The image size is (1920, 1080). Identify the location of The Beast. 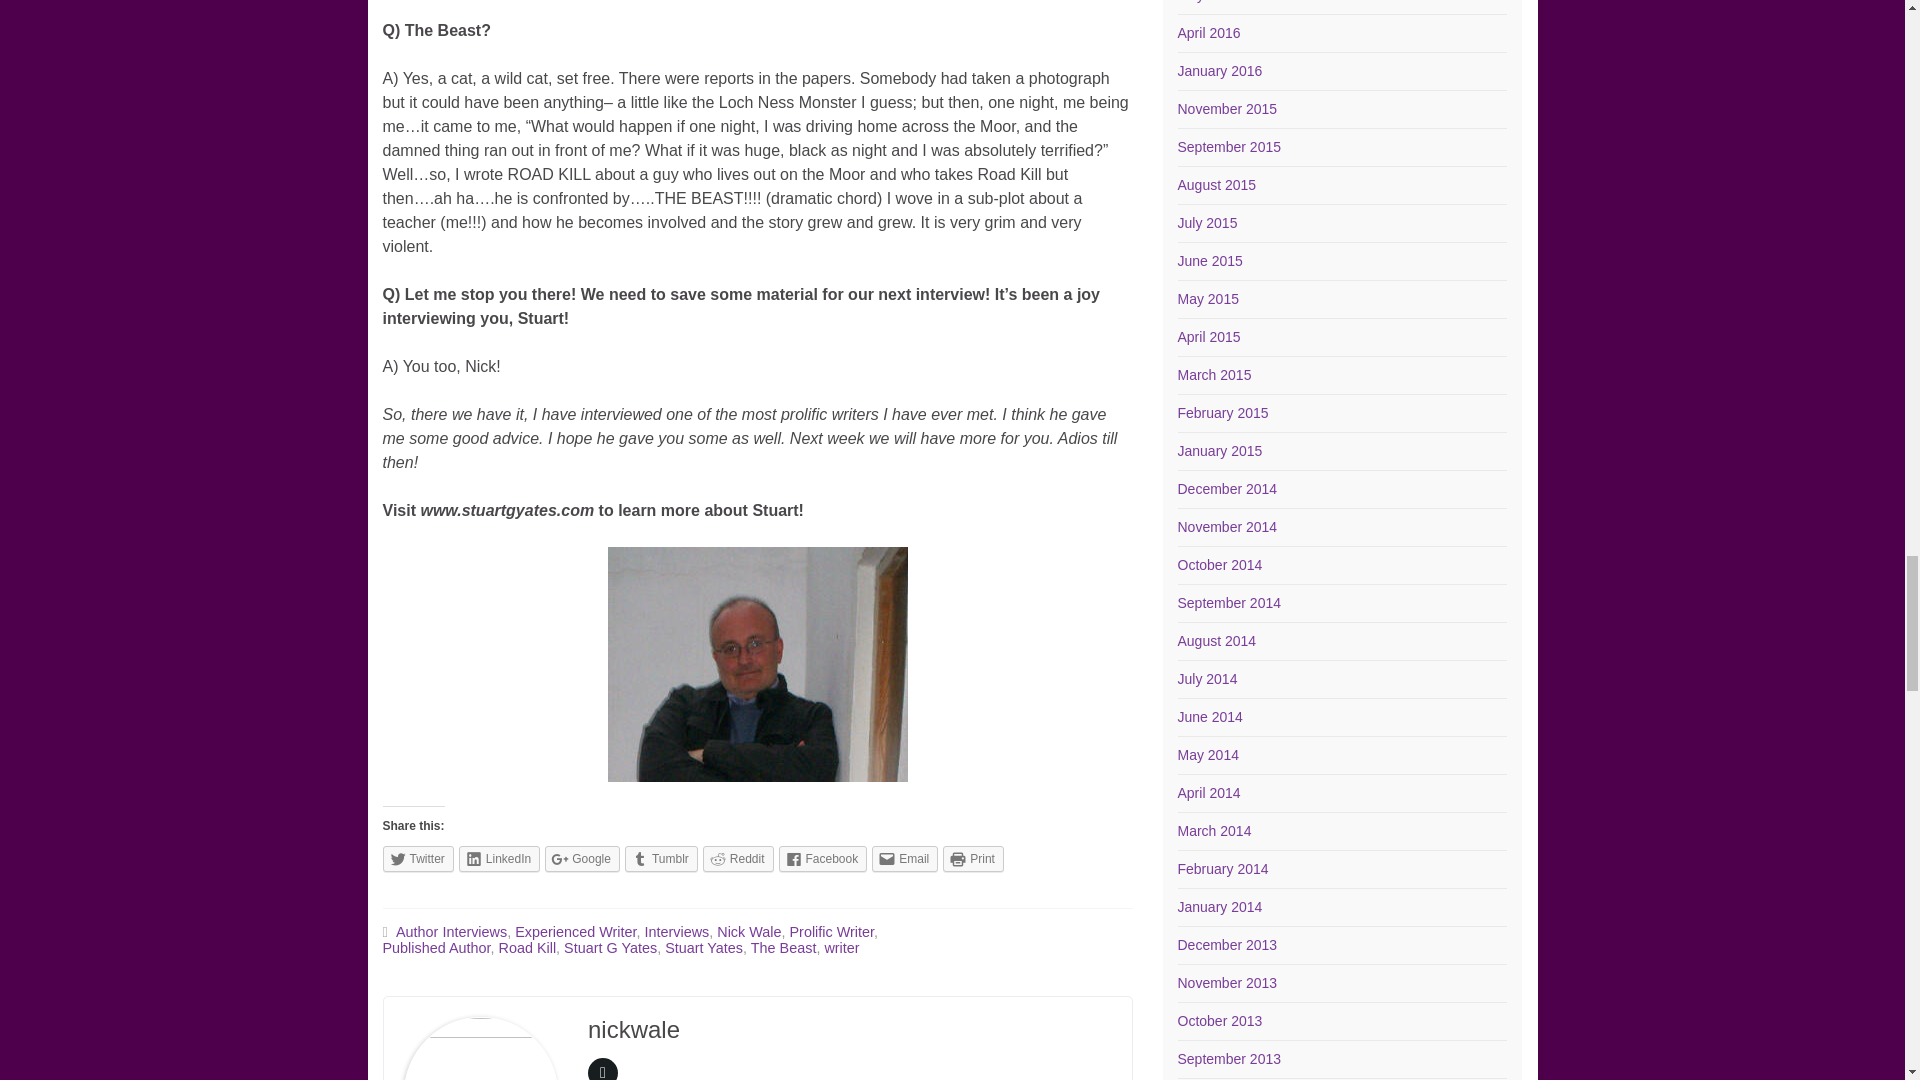
(784, 947).